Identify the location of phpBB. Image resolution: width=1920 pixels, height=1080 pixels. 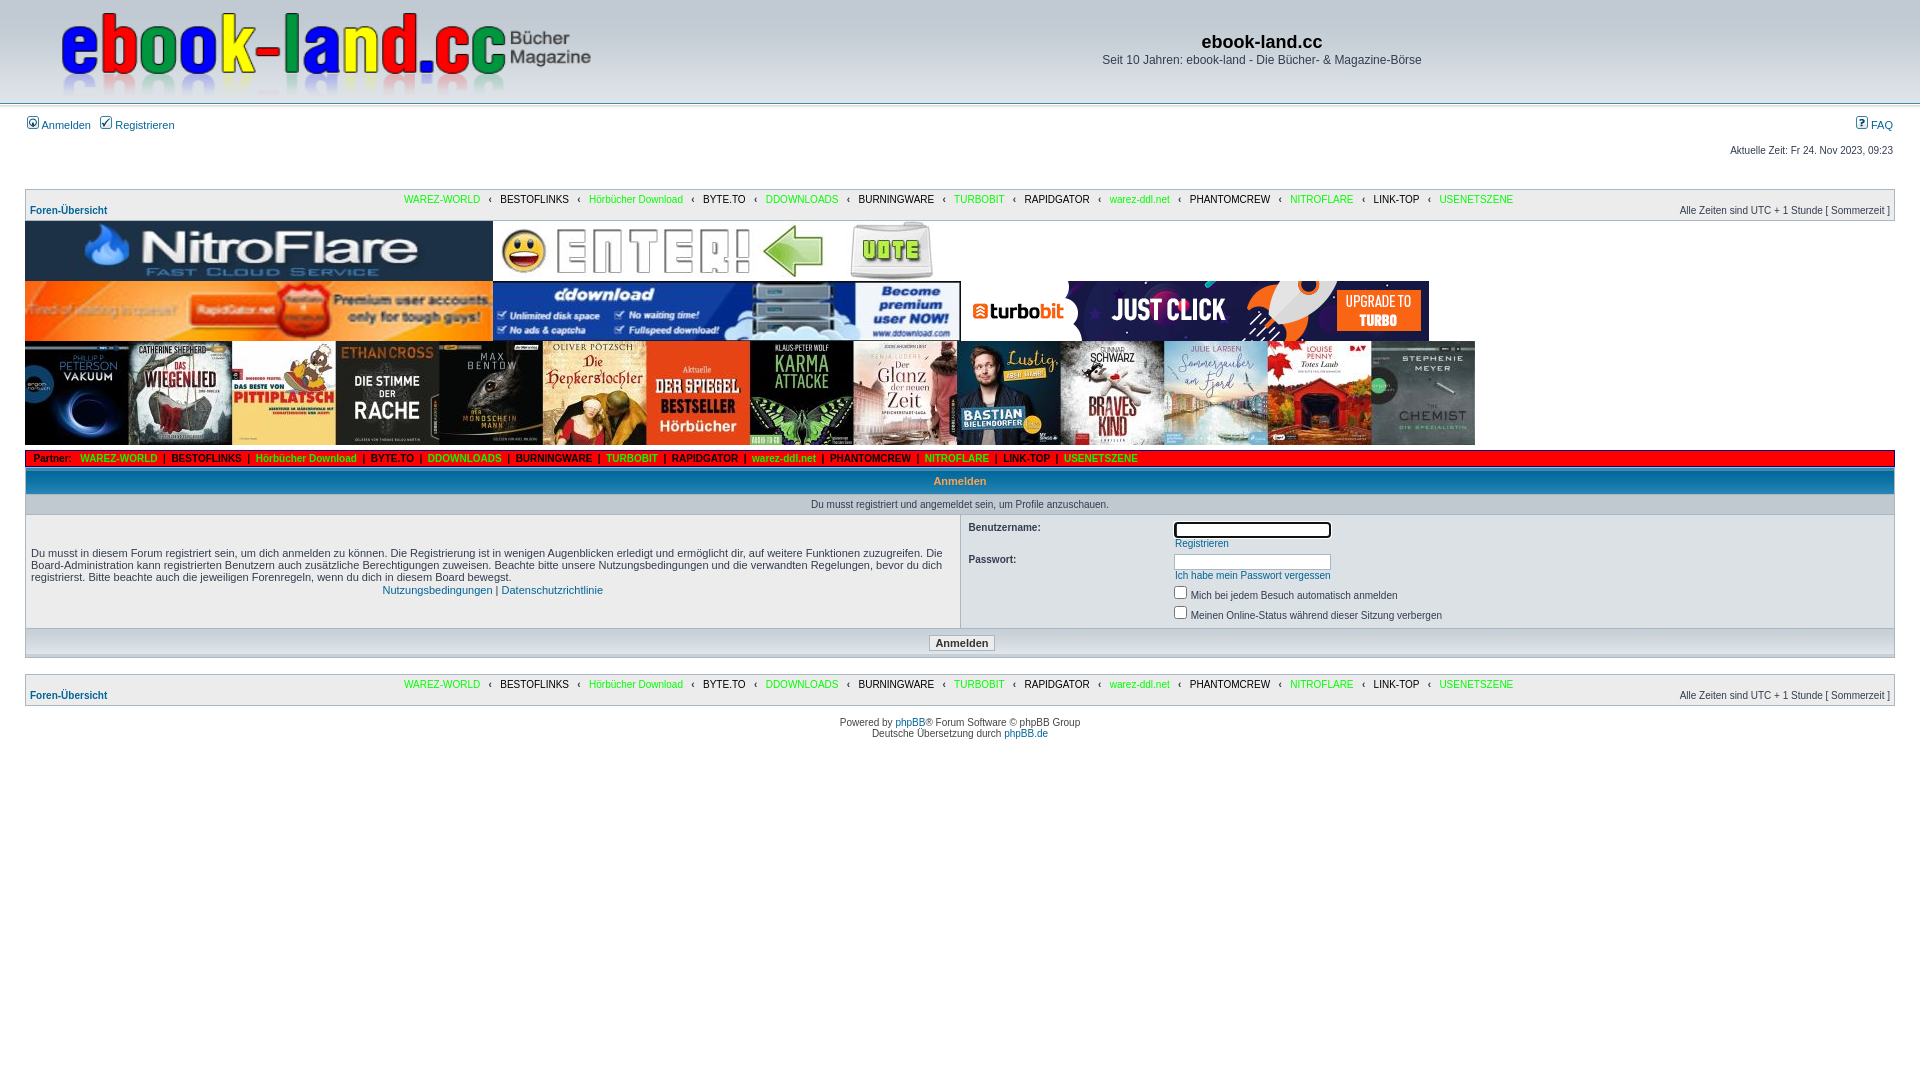
(910, 722).